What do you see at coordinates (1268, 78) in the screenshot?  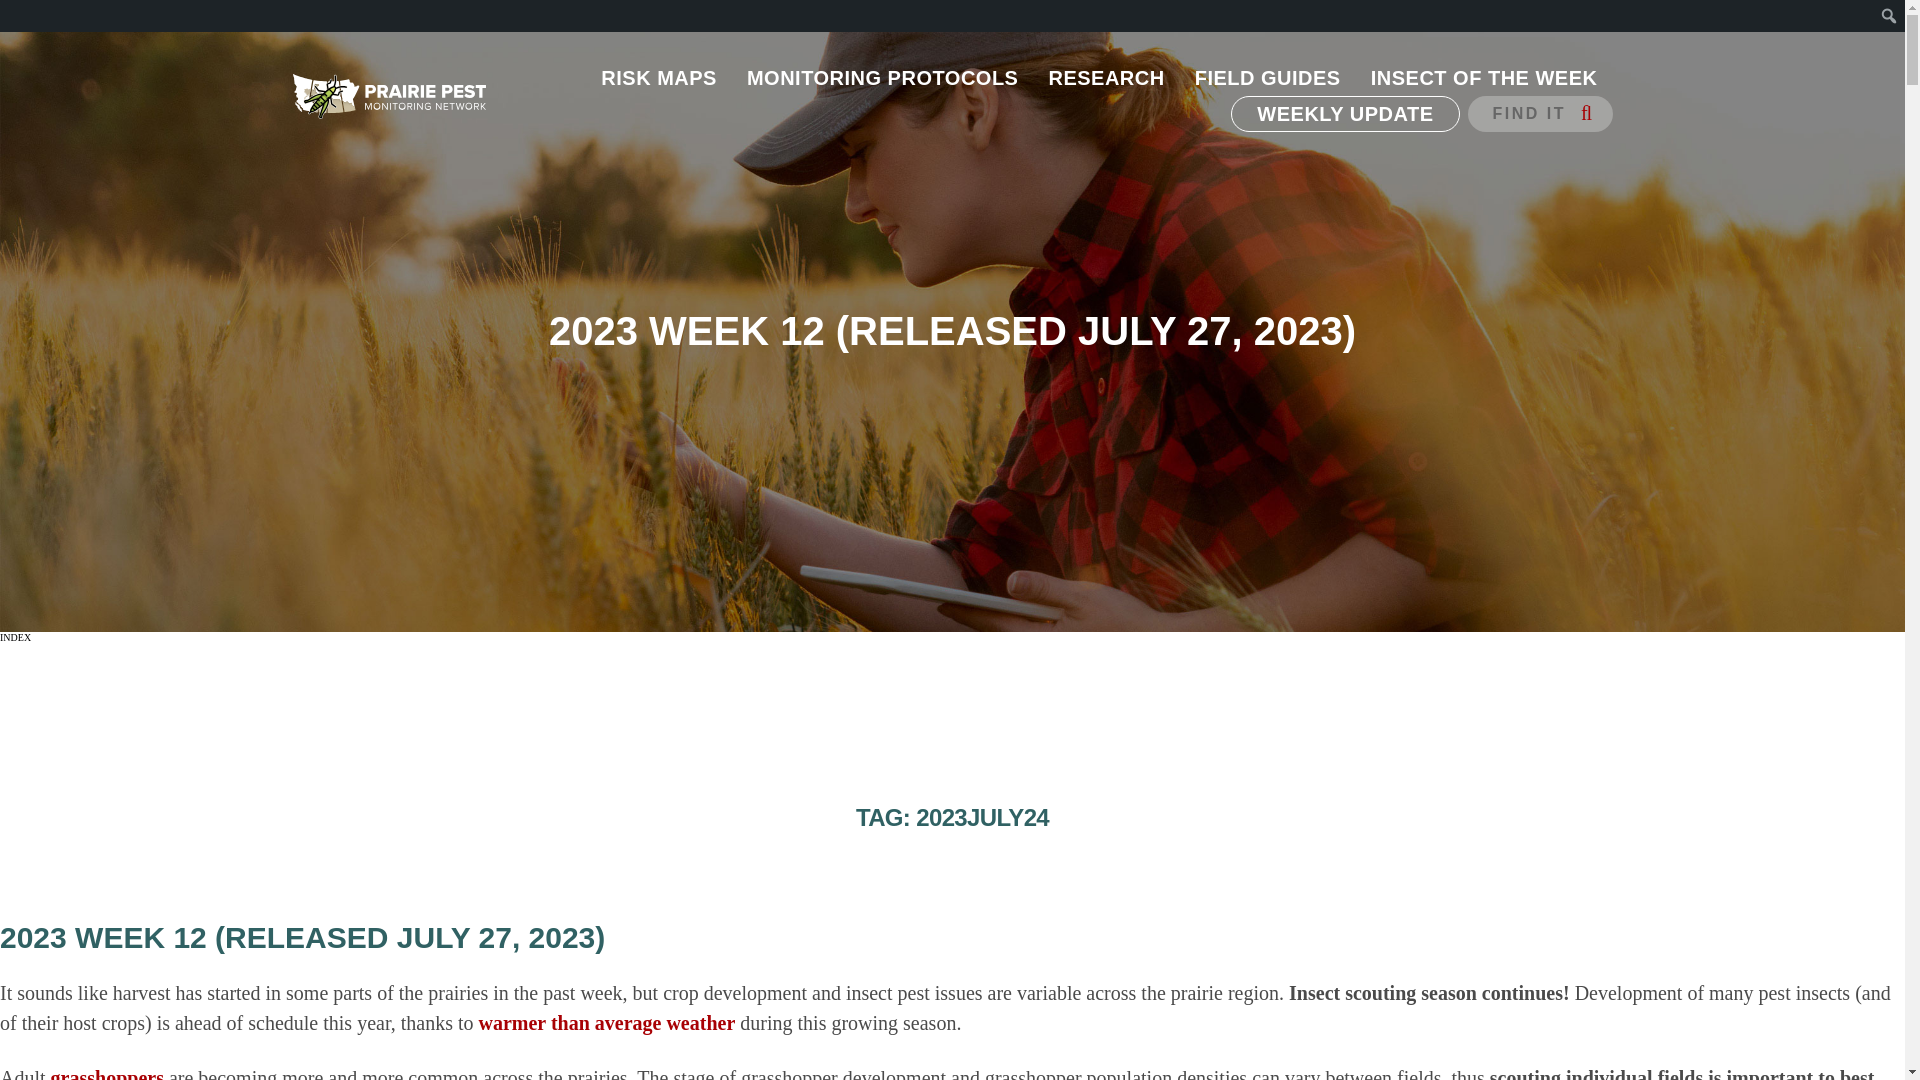 I see `FIELD GUIDES` at bounding box center [1268, 78].